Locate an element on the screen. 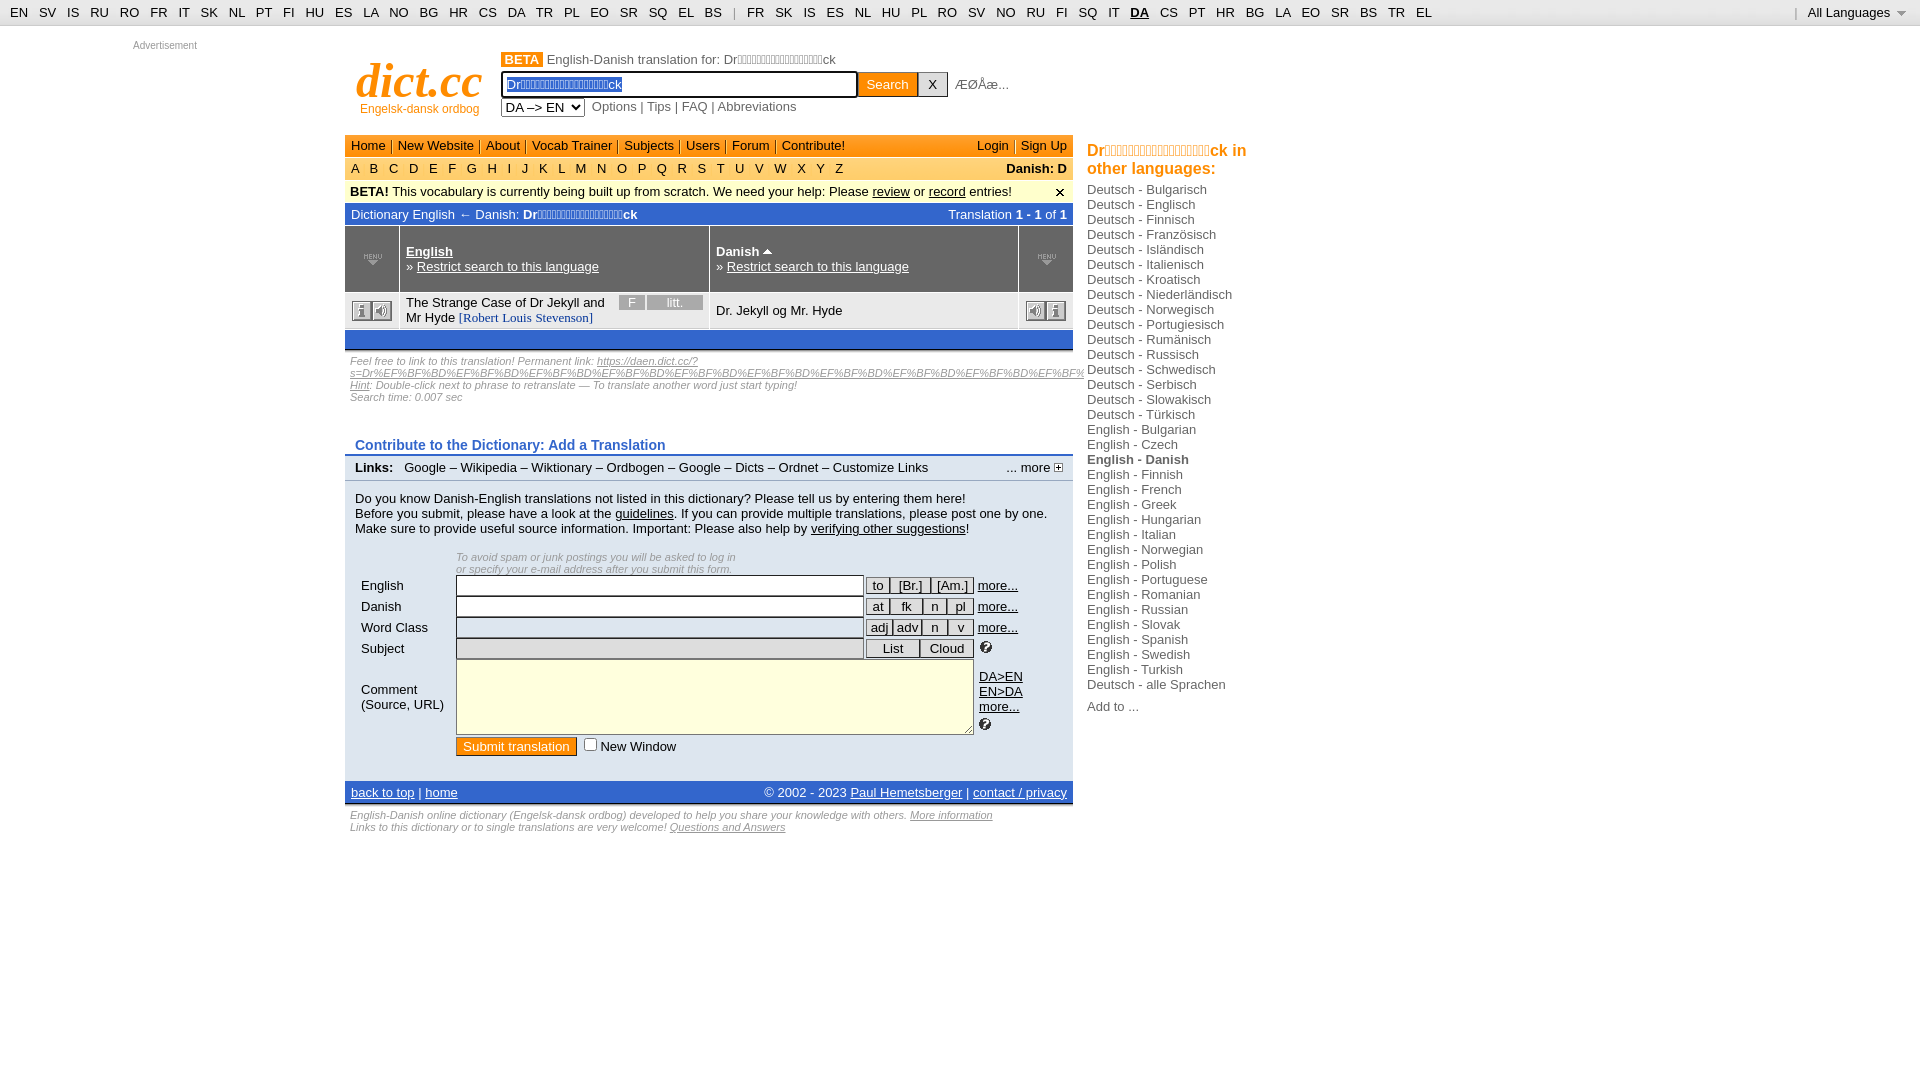  N is located at coordinates (602, 168).